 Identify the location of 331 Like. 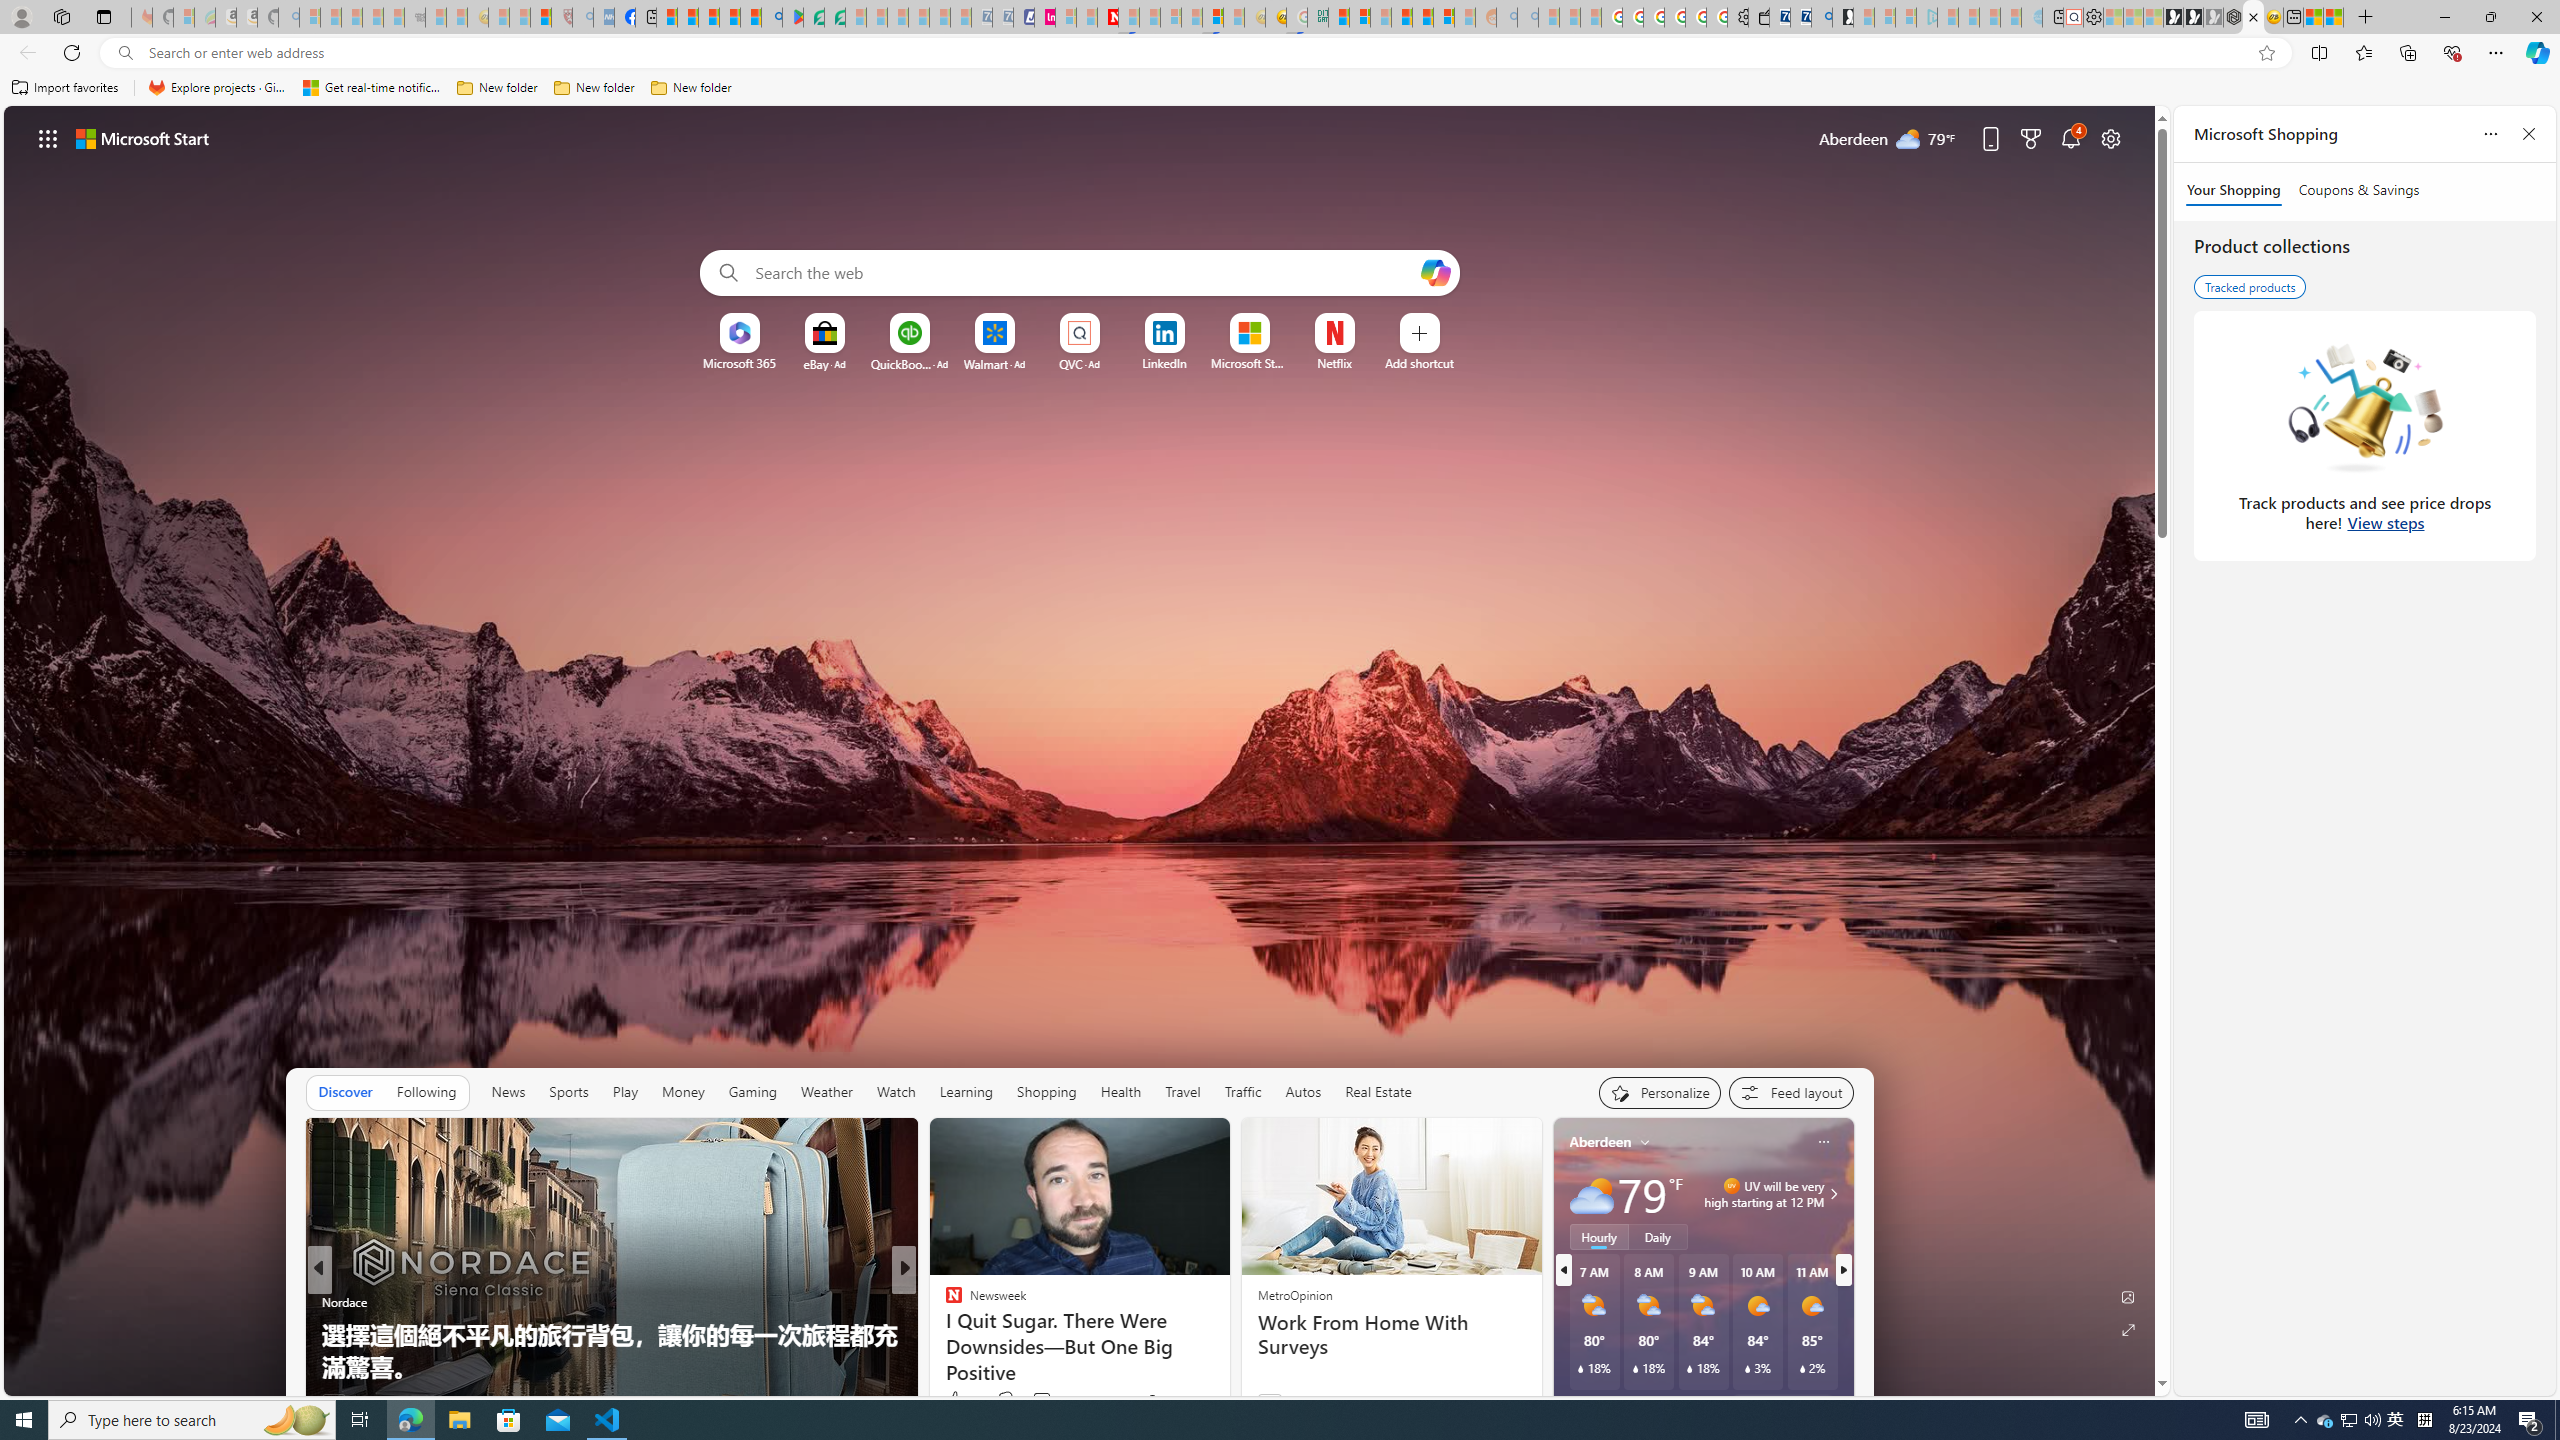
(958, 1400).